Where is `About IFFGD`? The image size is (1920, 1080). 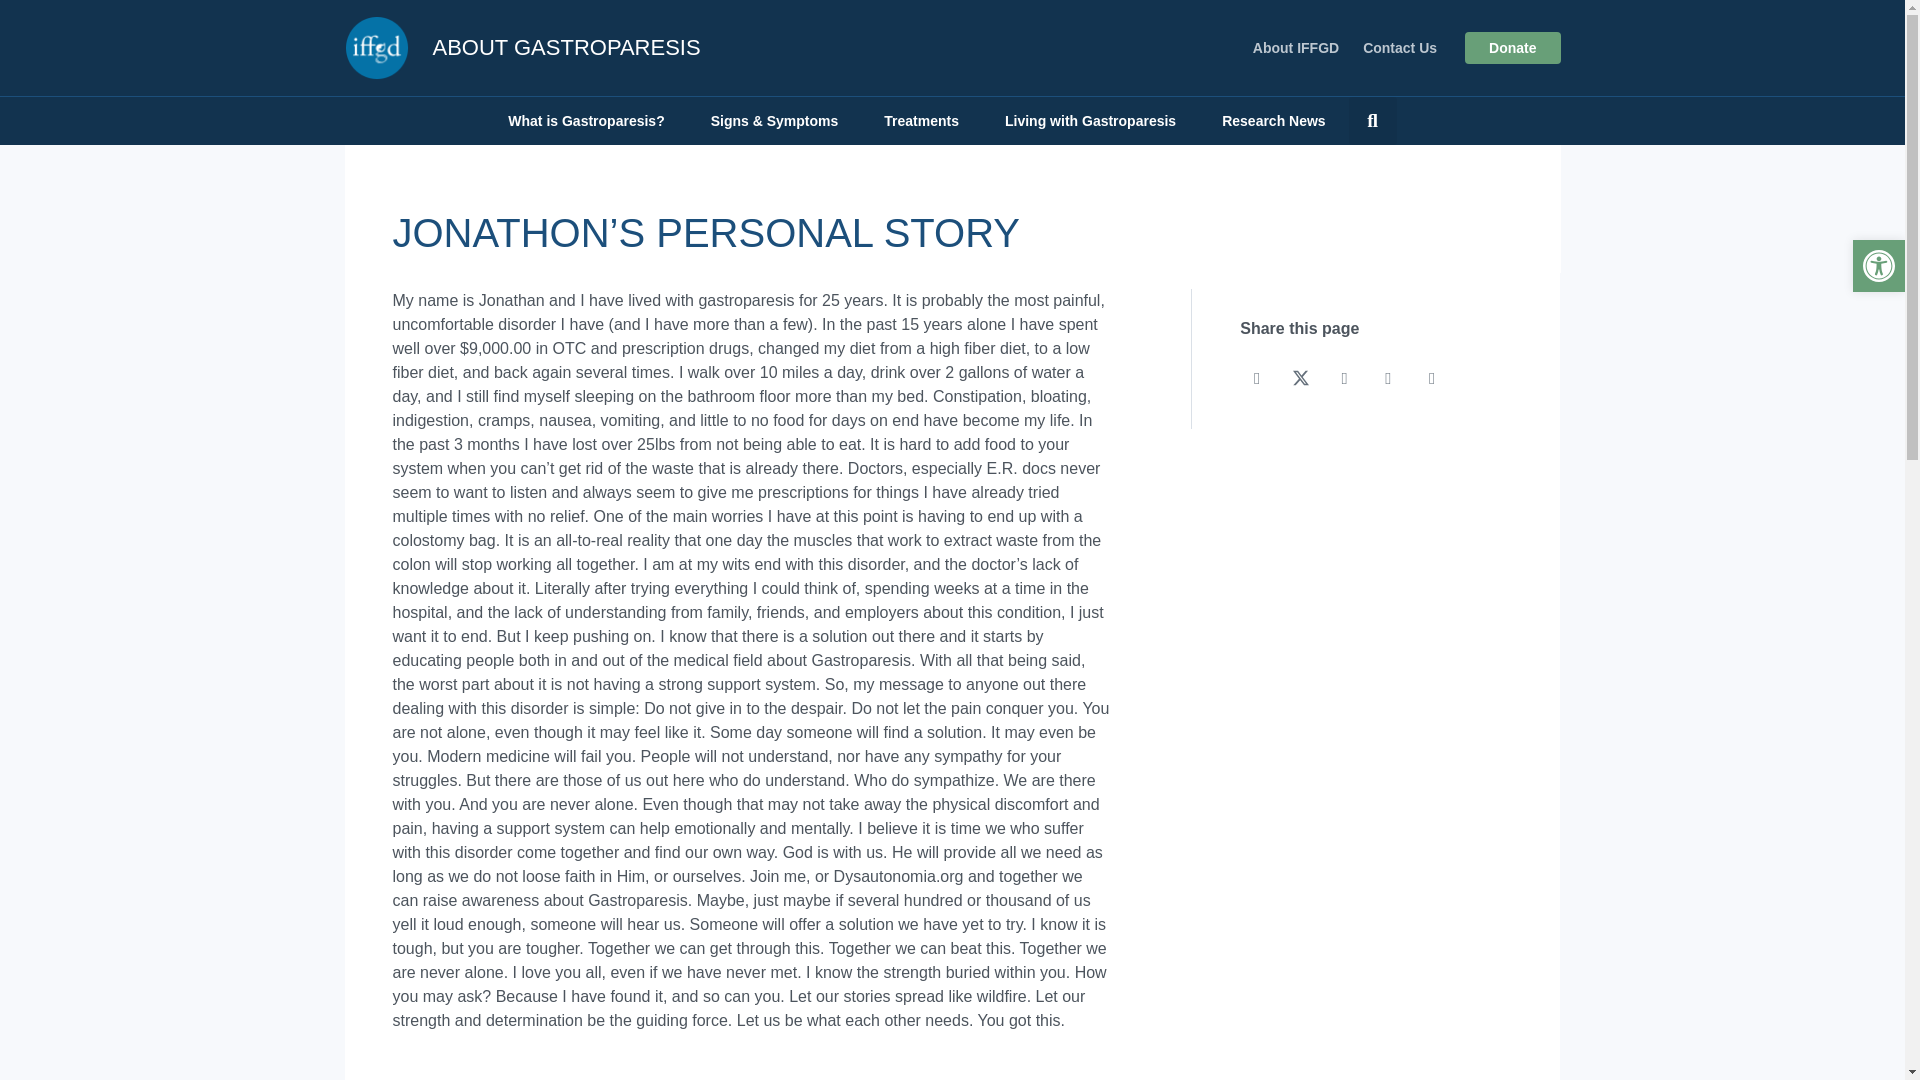 About IFFGD is located at coordinates (1296, 47).